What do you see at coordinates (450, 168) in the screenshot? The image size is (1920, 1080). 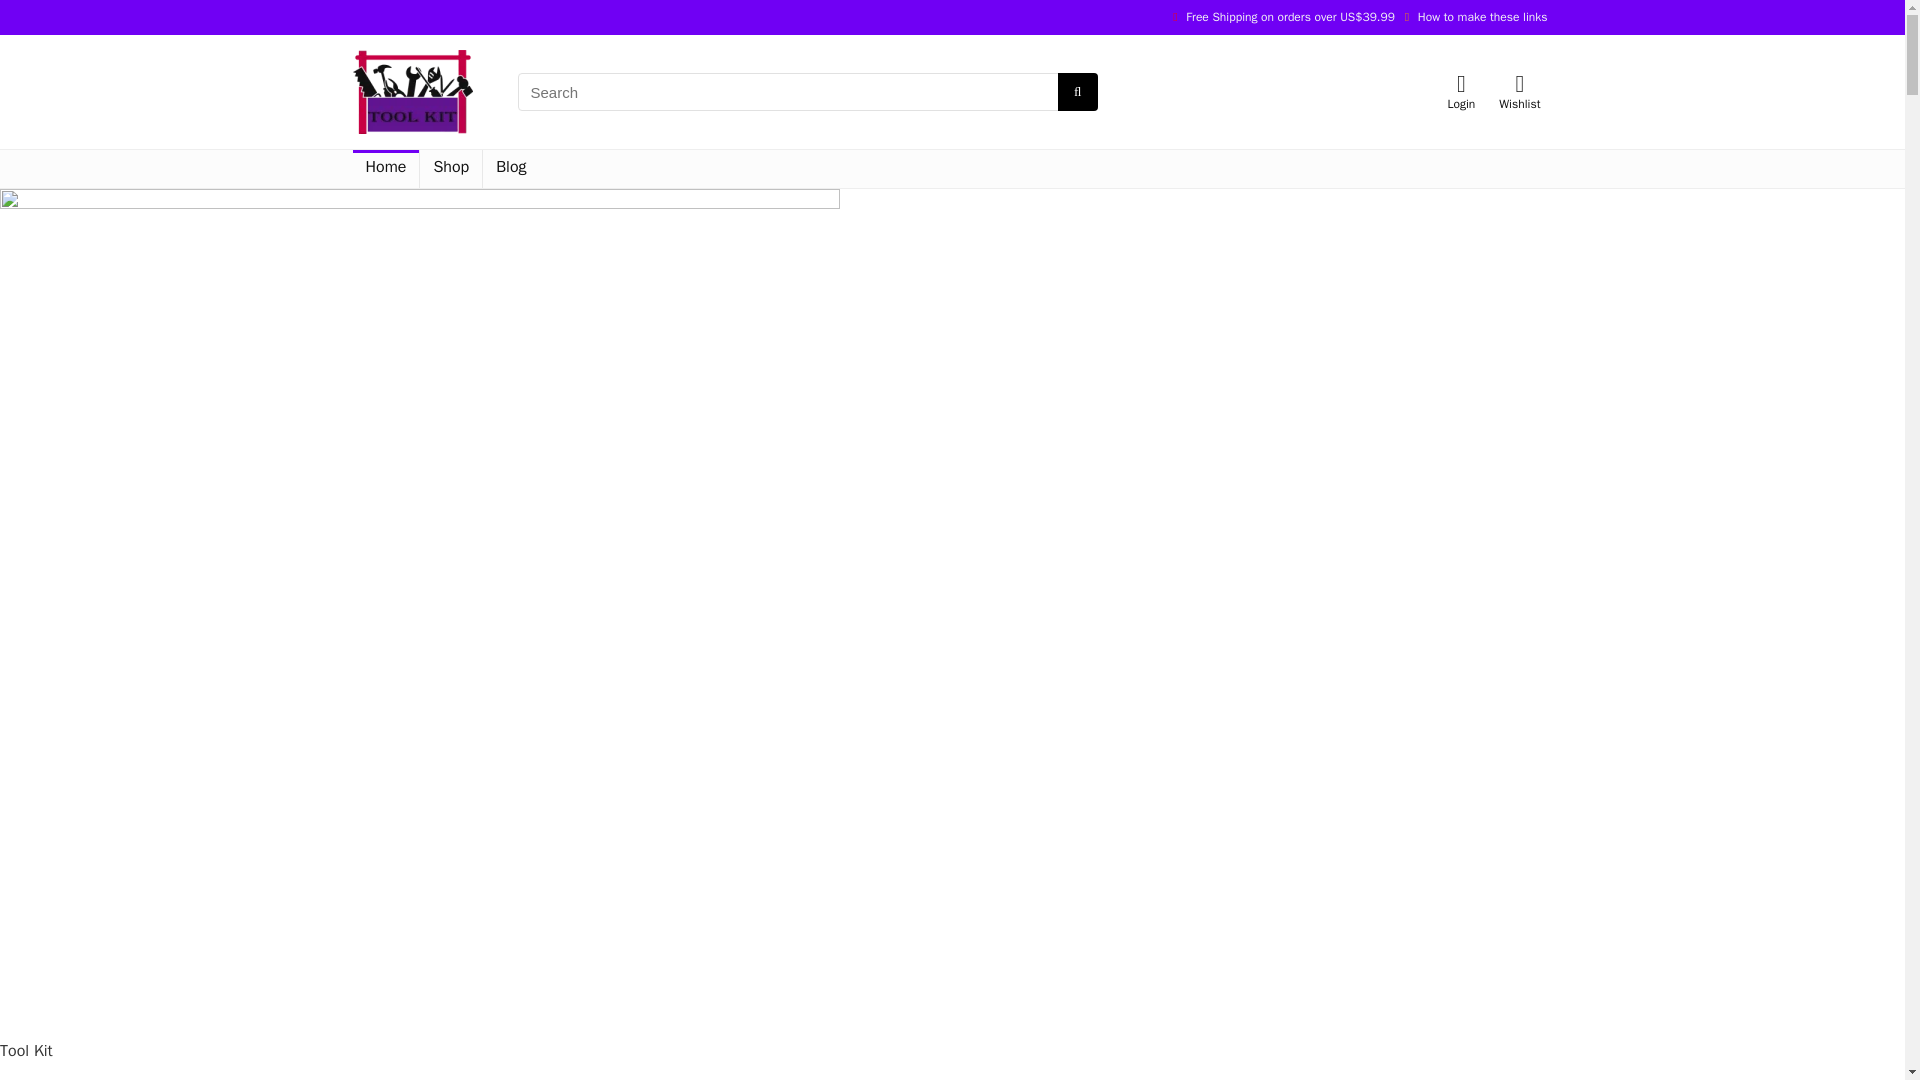 I see `Shop` at bounding box center [450, 168].